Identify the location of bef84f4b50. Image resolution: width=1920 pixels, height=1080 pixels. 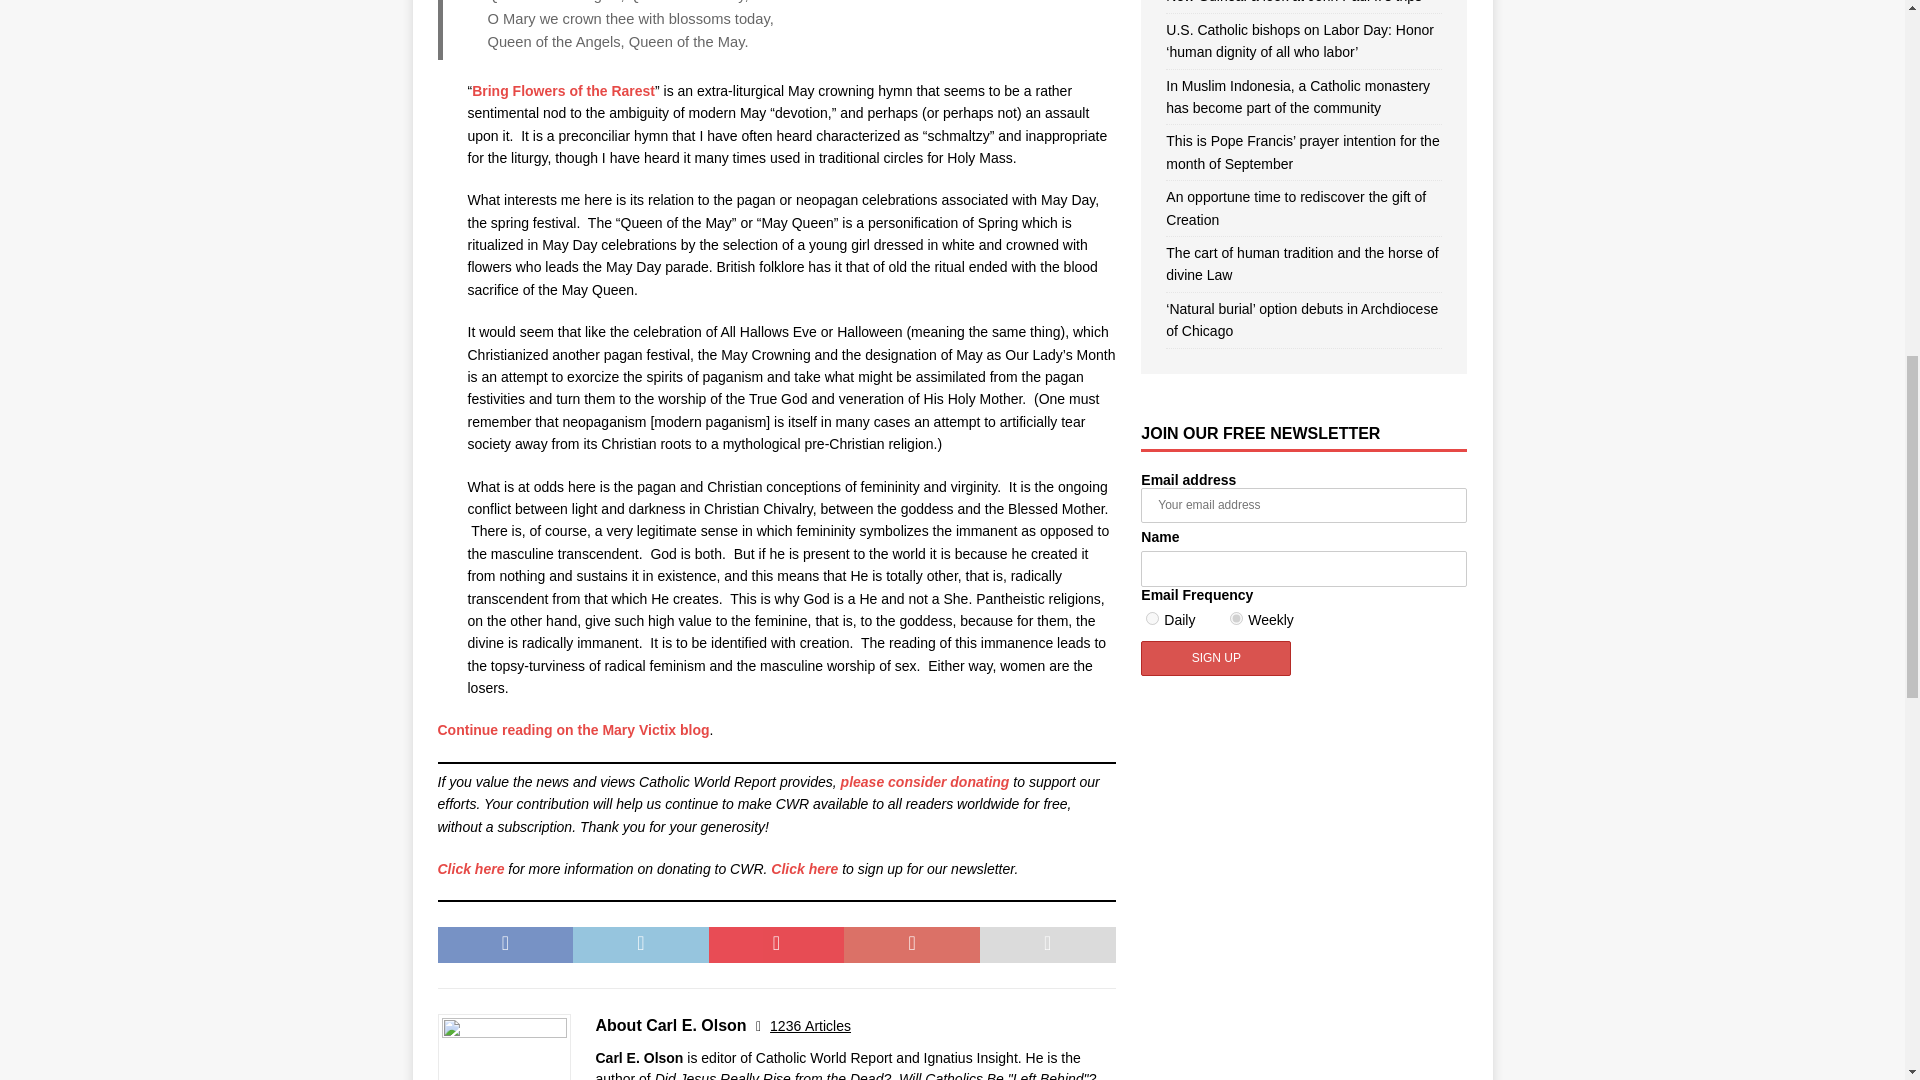
(1236, 618).